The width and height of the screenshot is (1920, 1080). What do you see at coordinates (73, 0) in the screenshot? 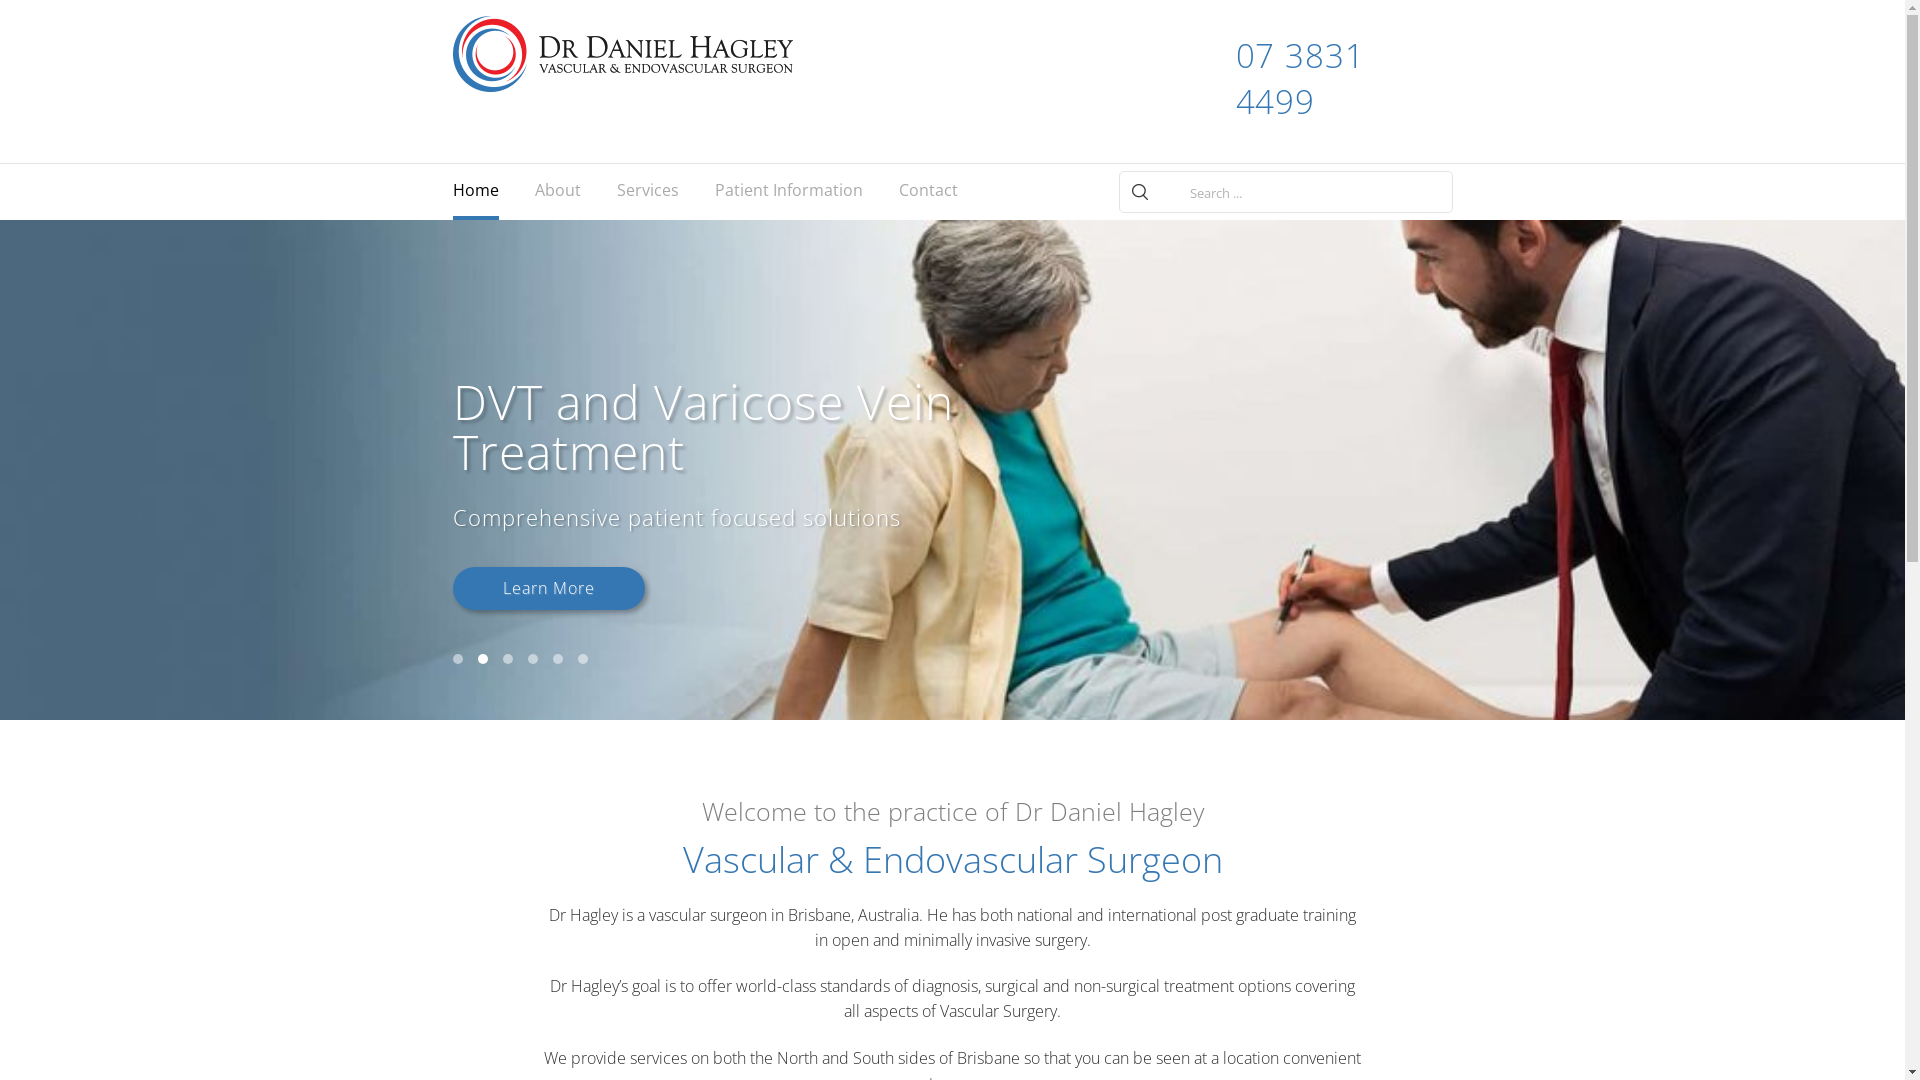
I see `Skip to main content` at bounding box center [73, 0].